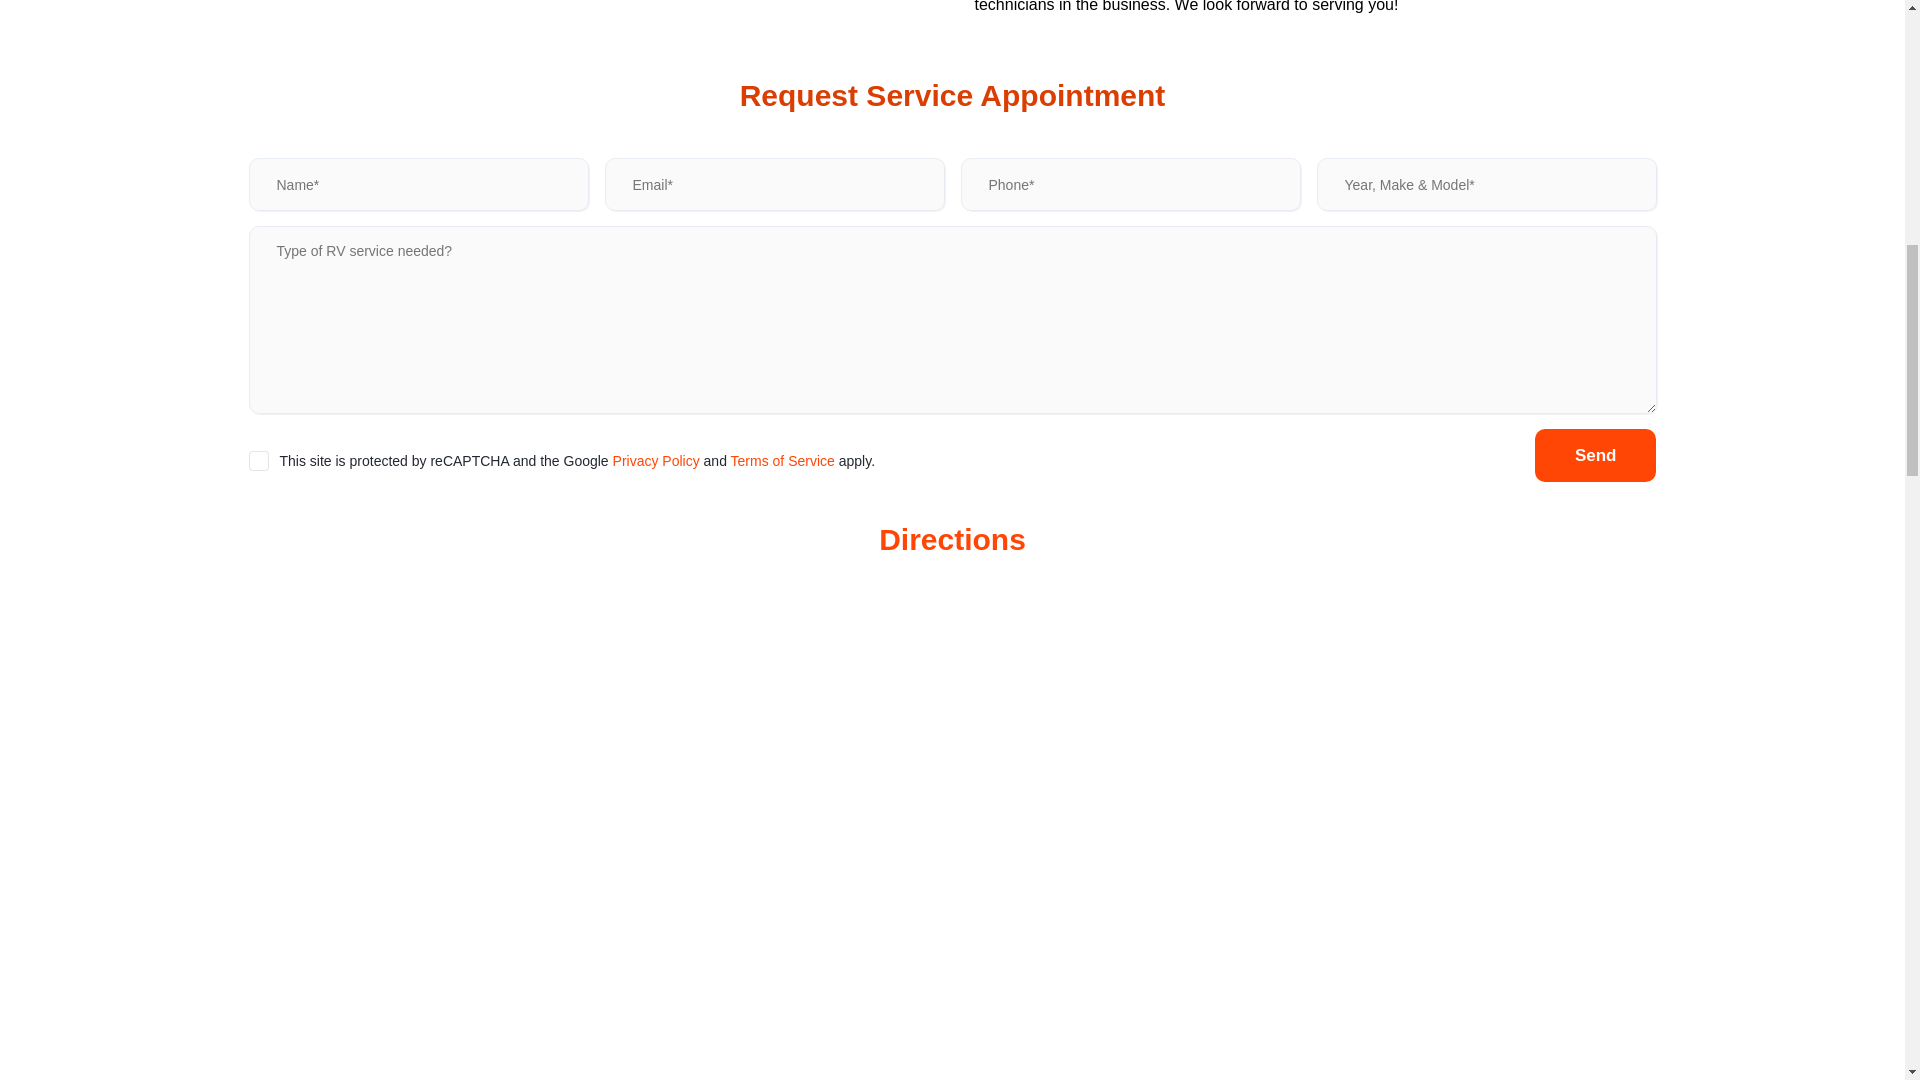  Describe the element at coordinates (1595, 454) in the screenshot. I see `Send` at that location.